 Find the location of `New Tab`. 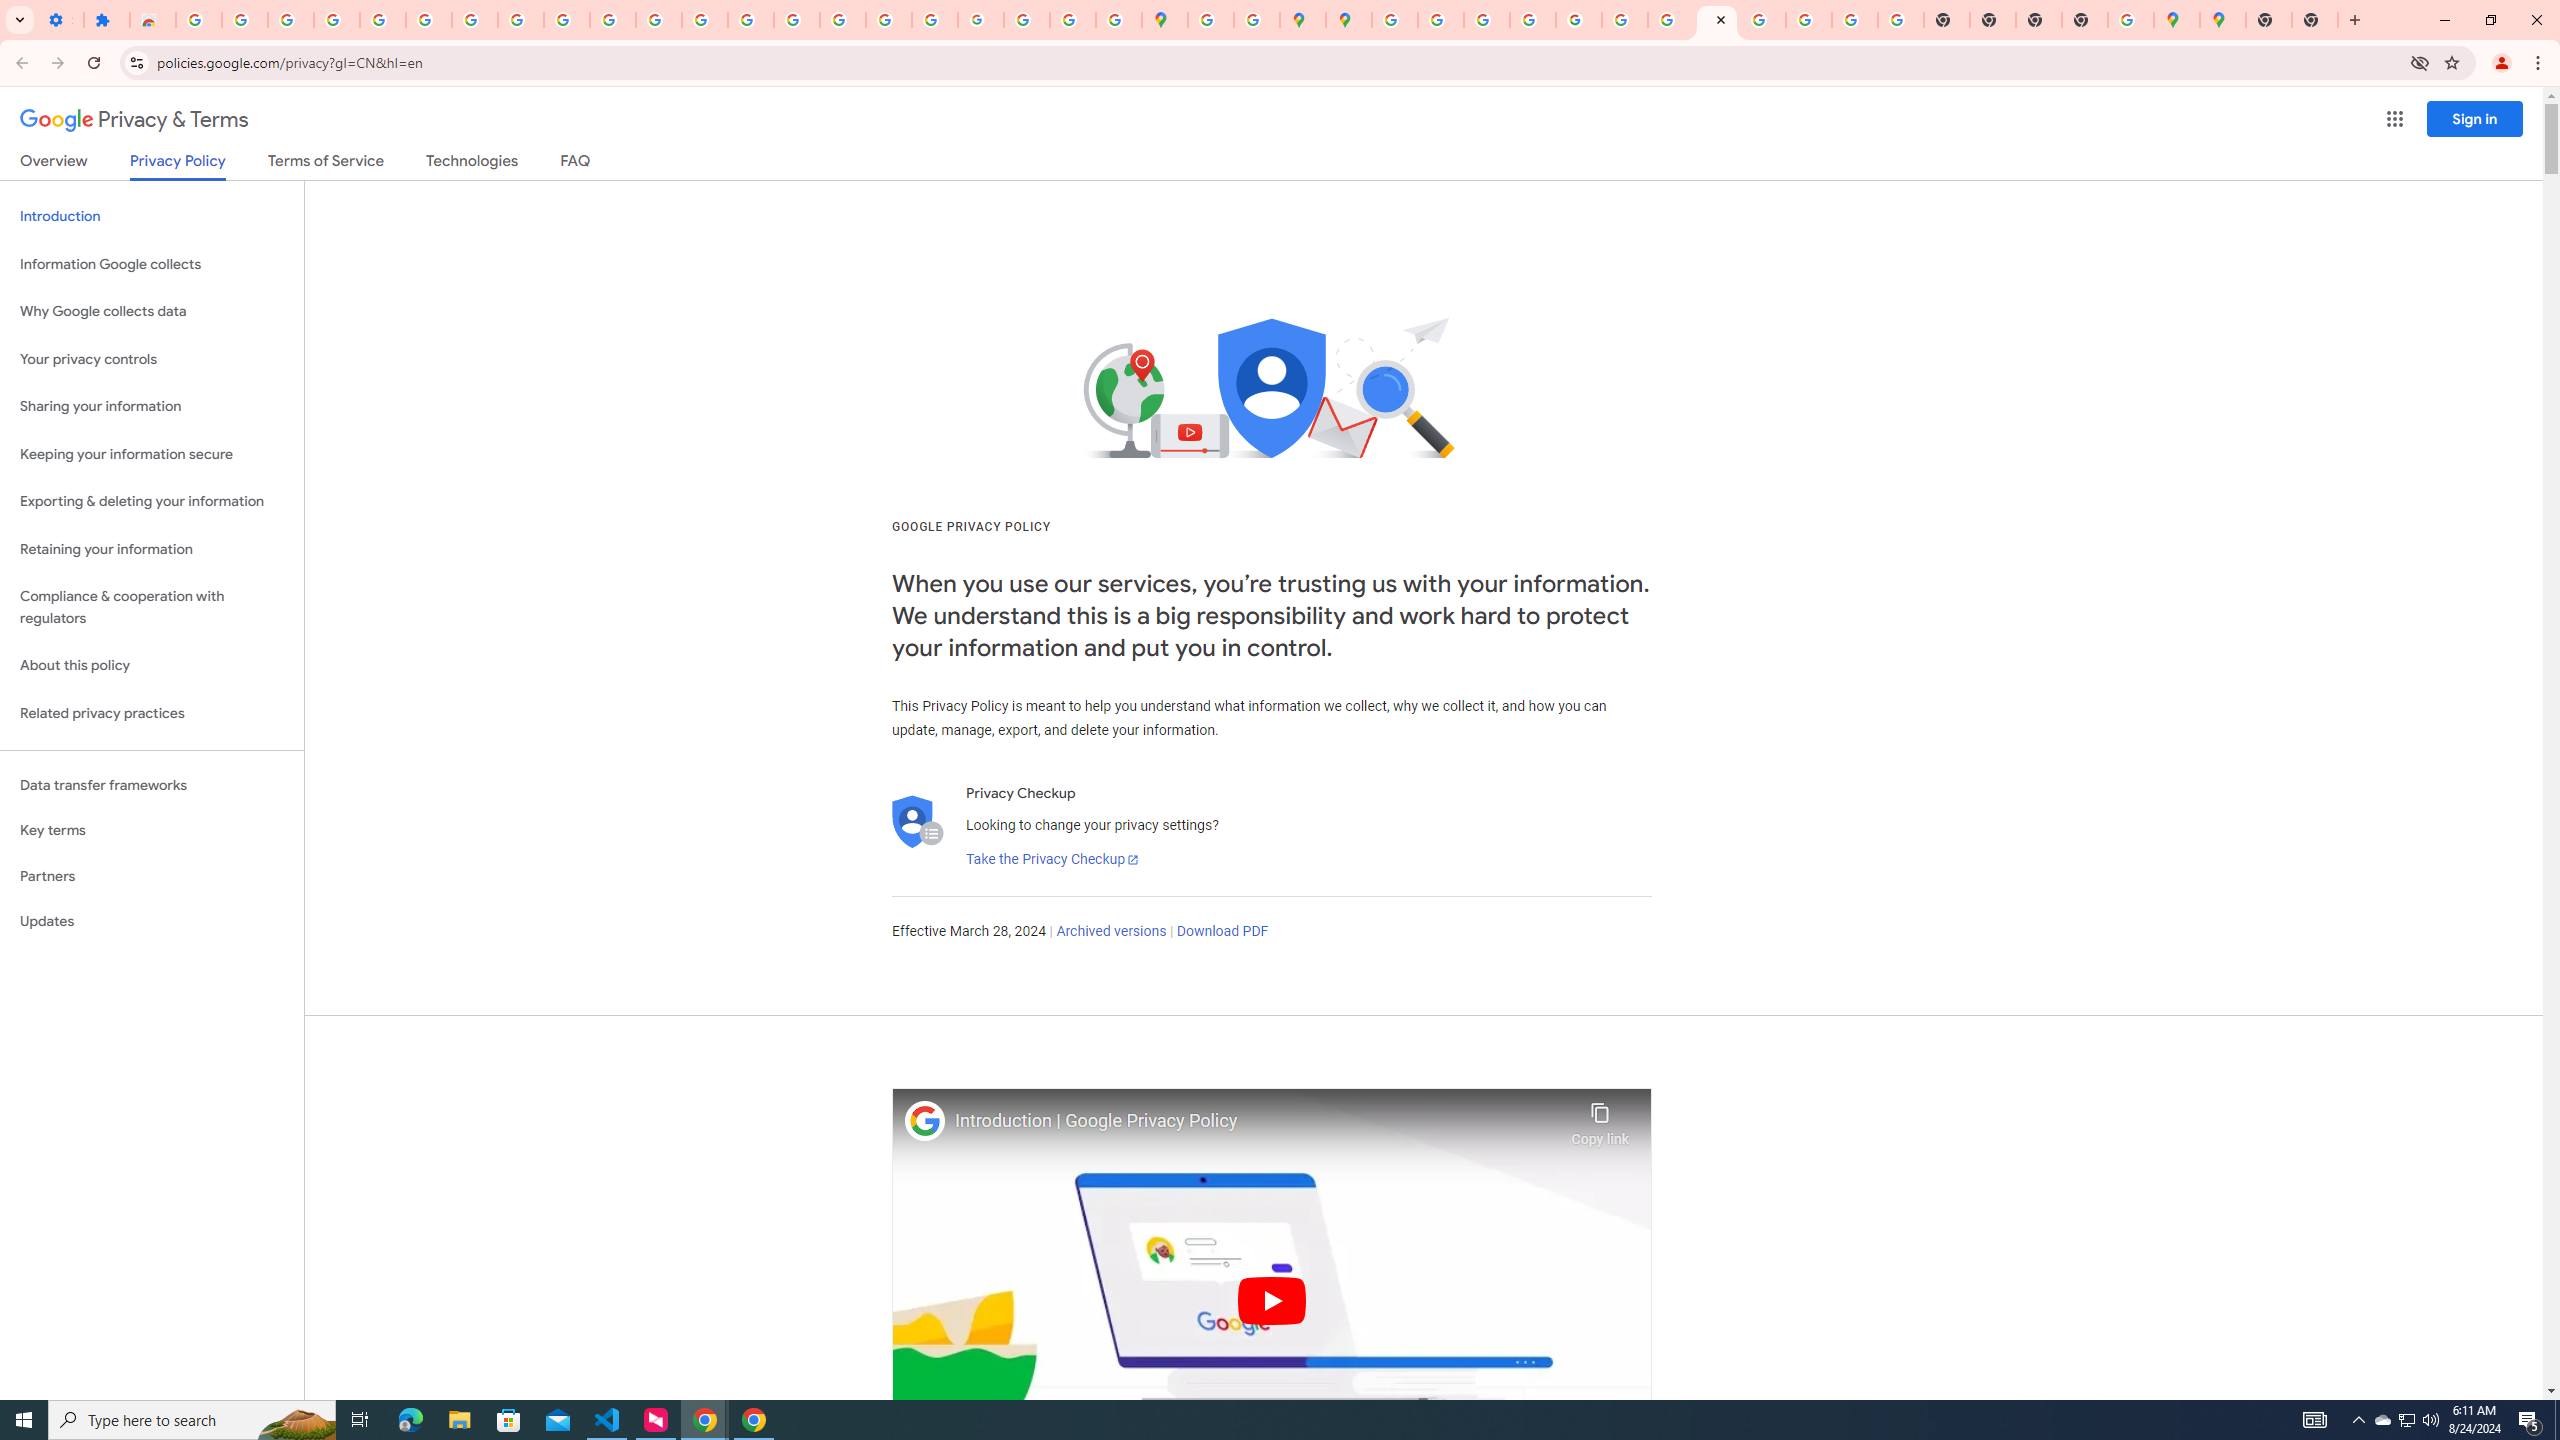

New Tab is located at coordinates (2085, 20).